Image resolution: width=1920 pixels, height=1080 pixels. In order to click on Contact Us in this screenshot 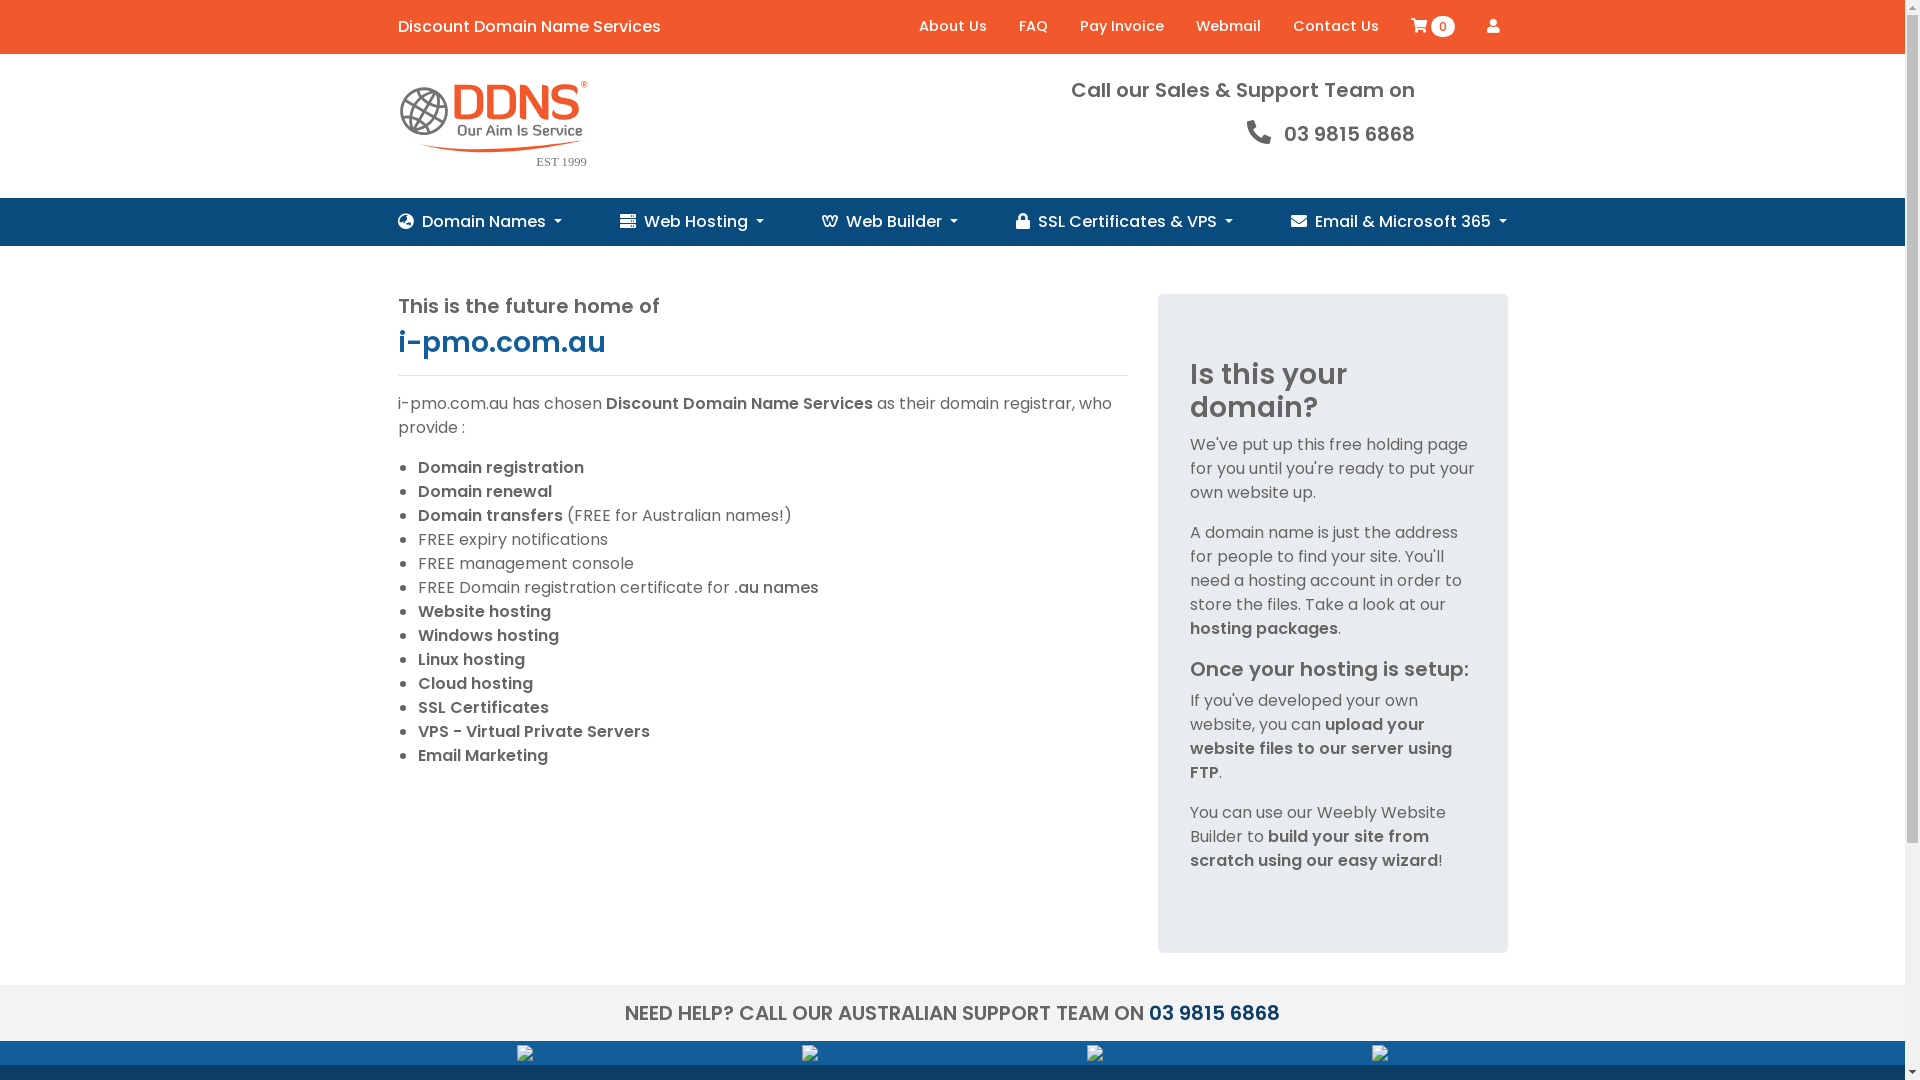, I will do `click(1335, 27)`.